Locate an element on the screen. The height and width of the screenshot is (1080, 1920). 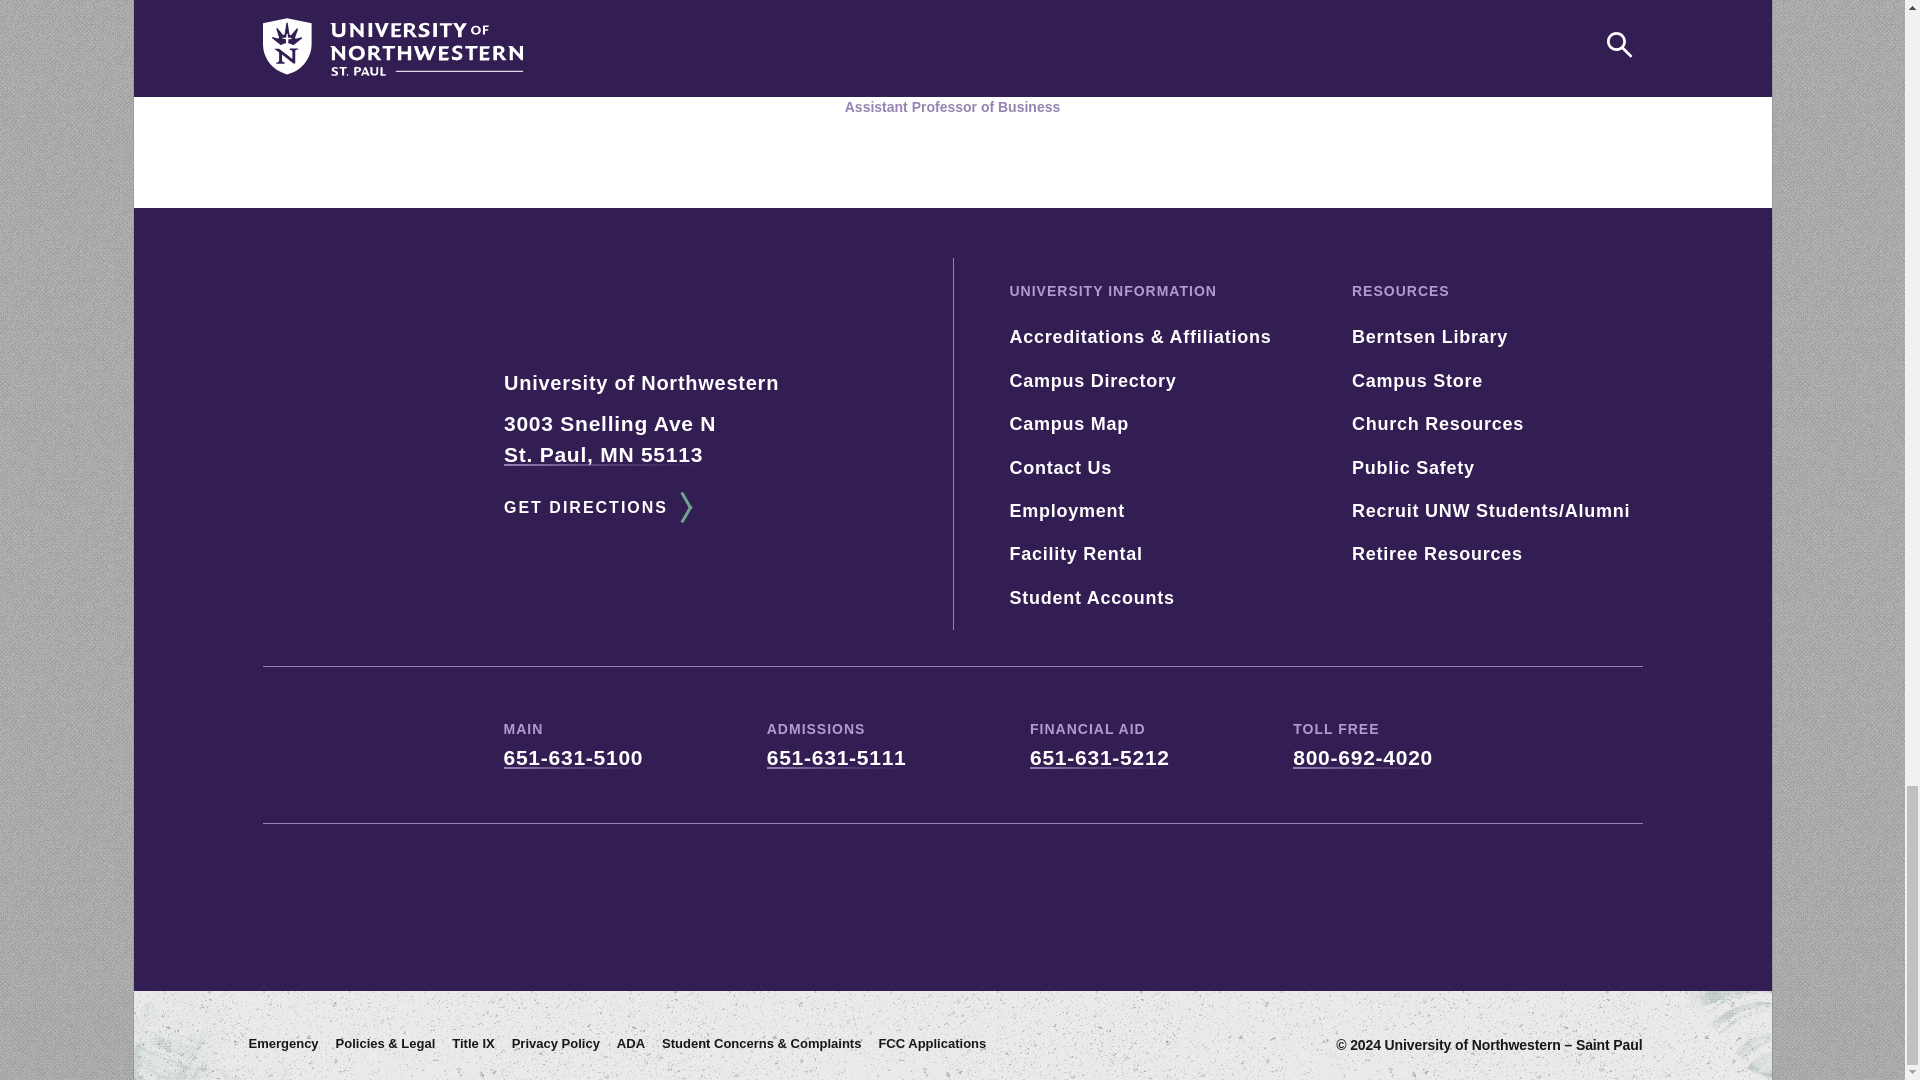
Campus Directory is located at coordinates (1092, 380).